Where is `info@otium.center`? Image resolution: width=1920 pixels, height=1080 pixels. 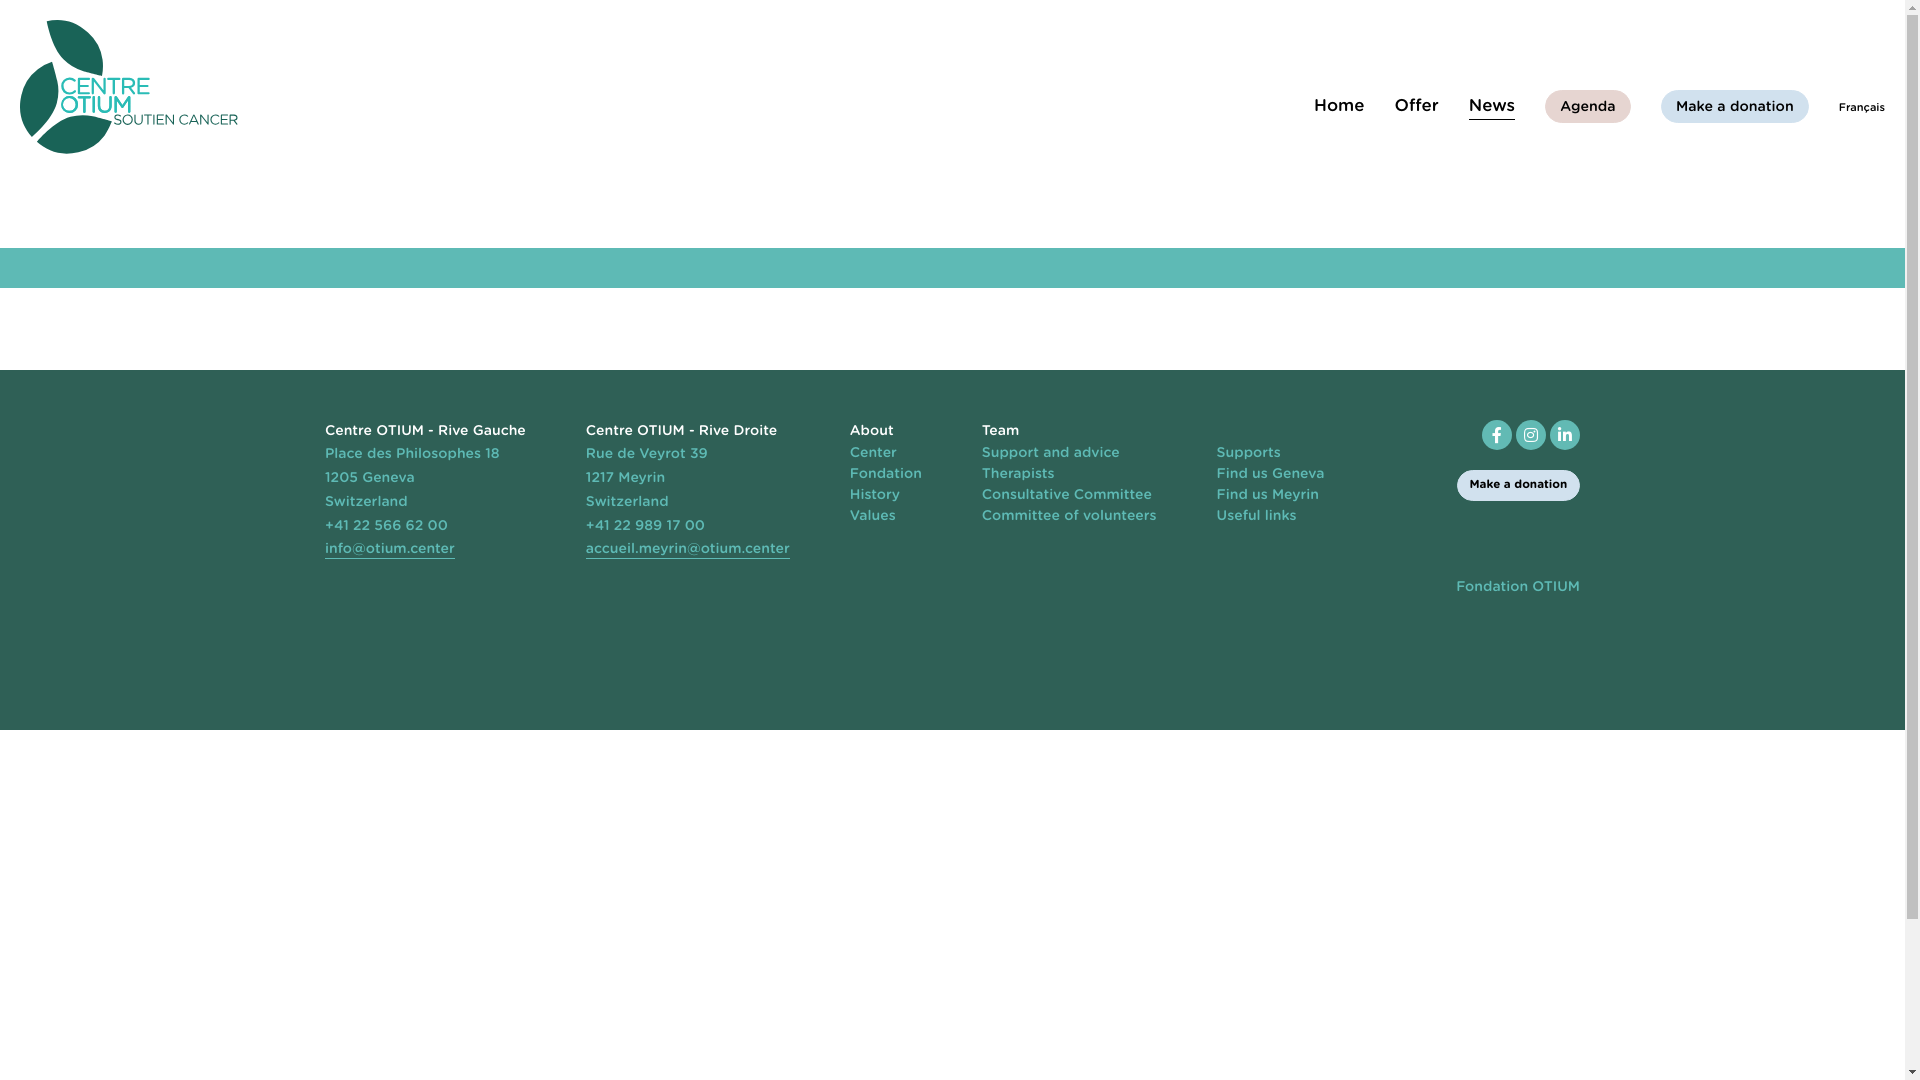
info@otium.center is located at coordinates (390, 550).